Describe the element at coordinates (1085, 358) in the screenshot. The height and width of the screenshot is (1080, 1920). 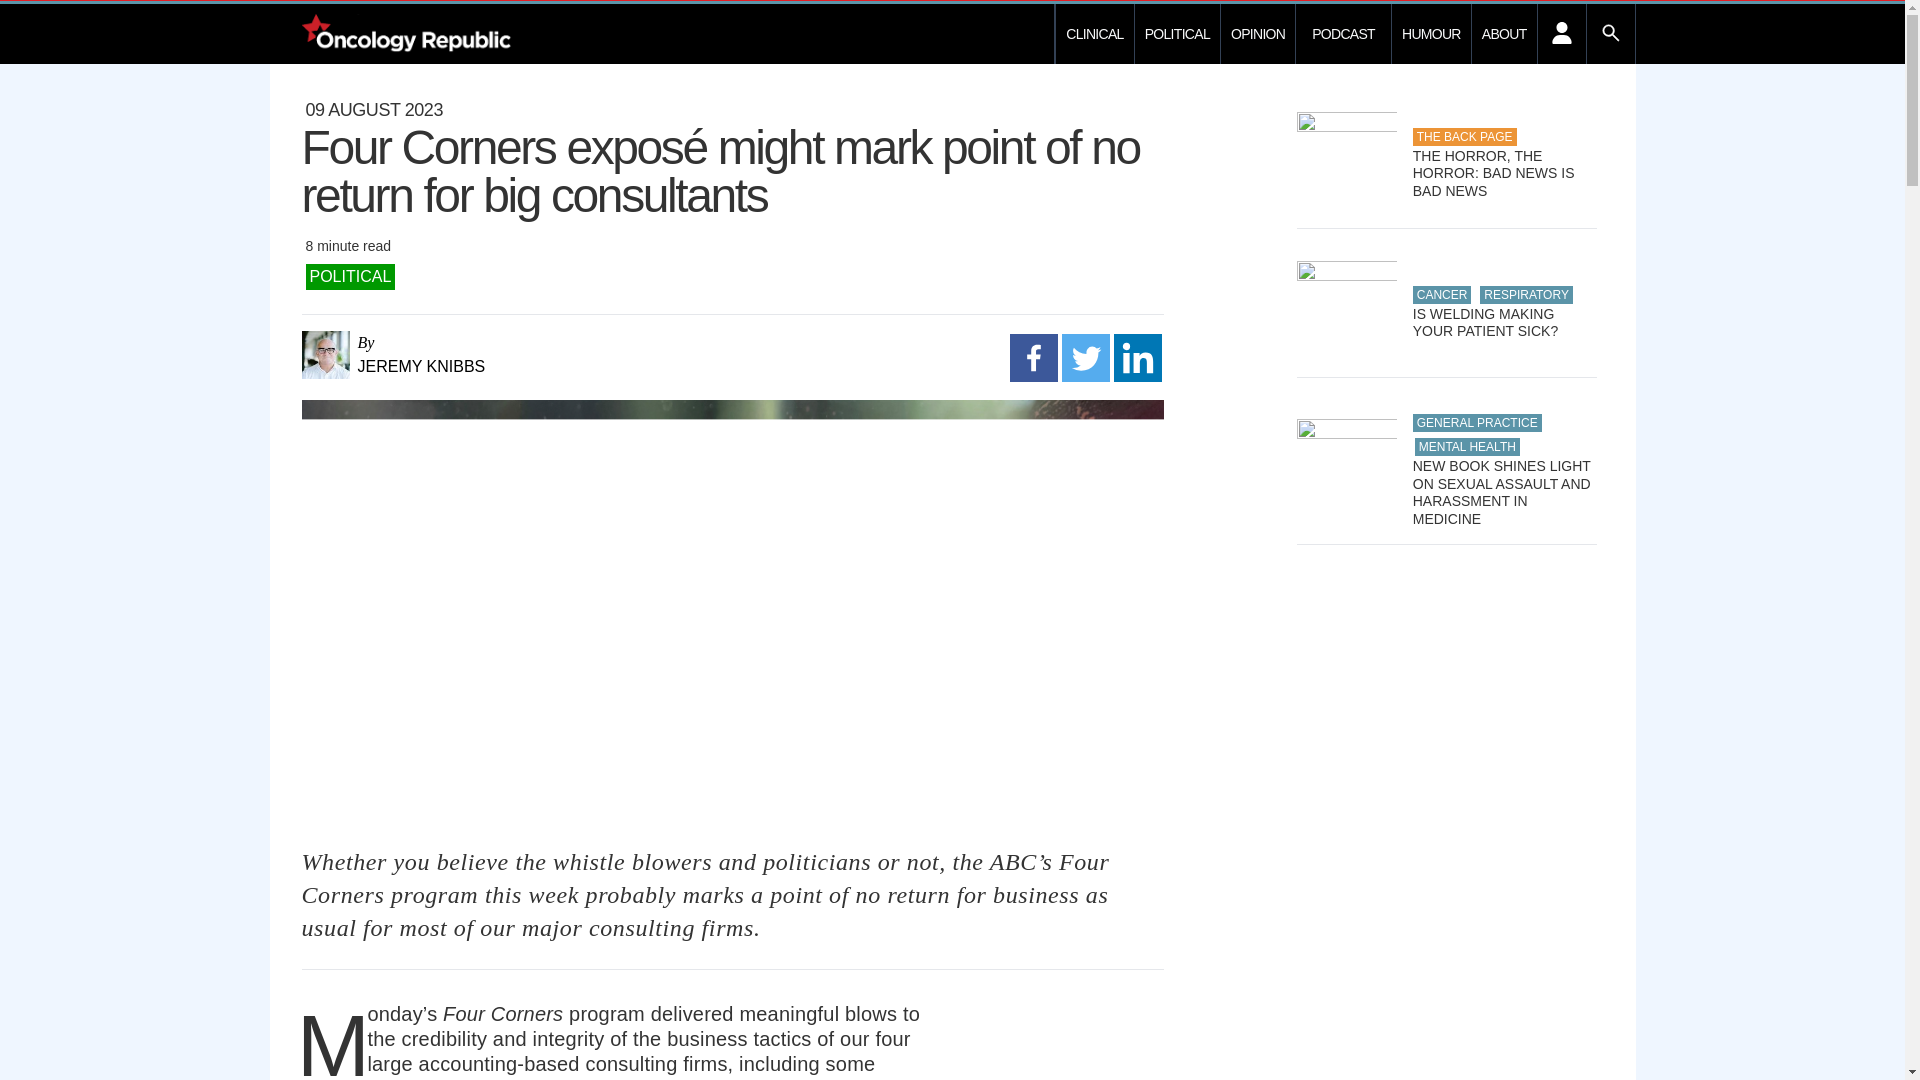
I see `Twitter` at that location.